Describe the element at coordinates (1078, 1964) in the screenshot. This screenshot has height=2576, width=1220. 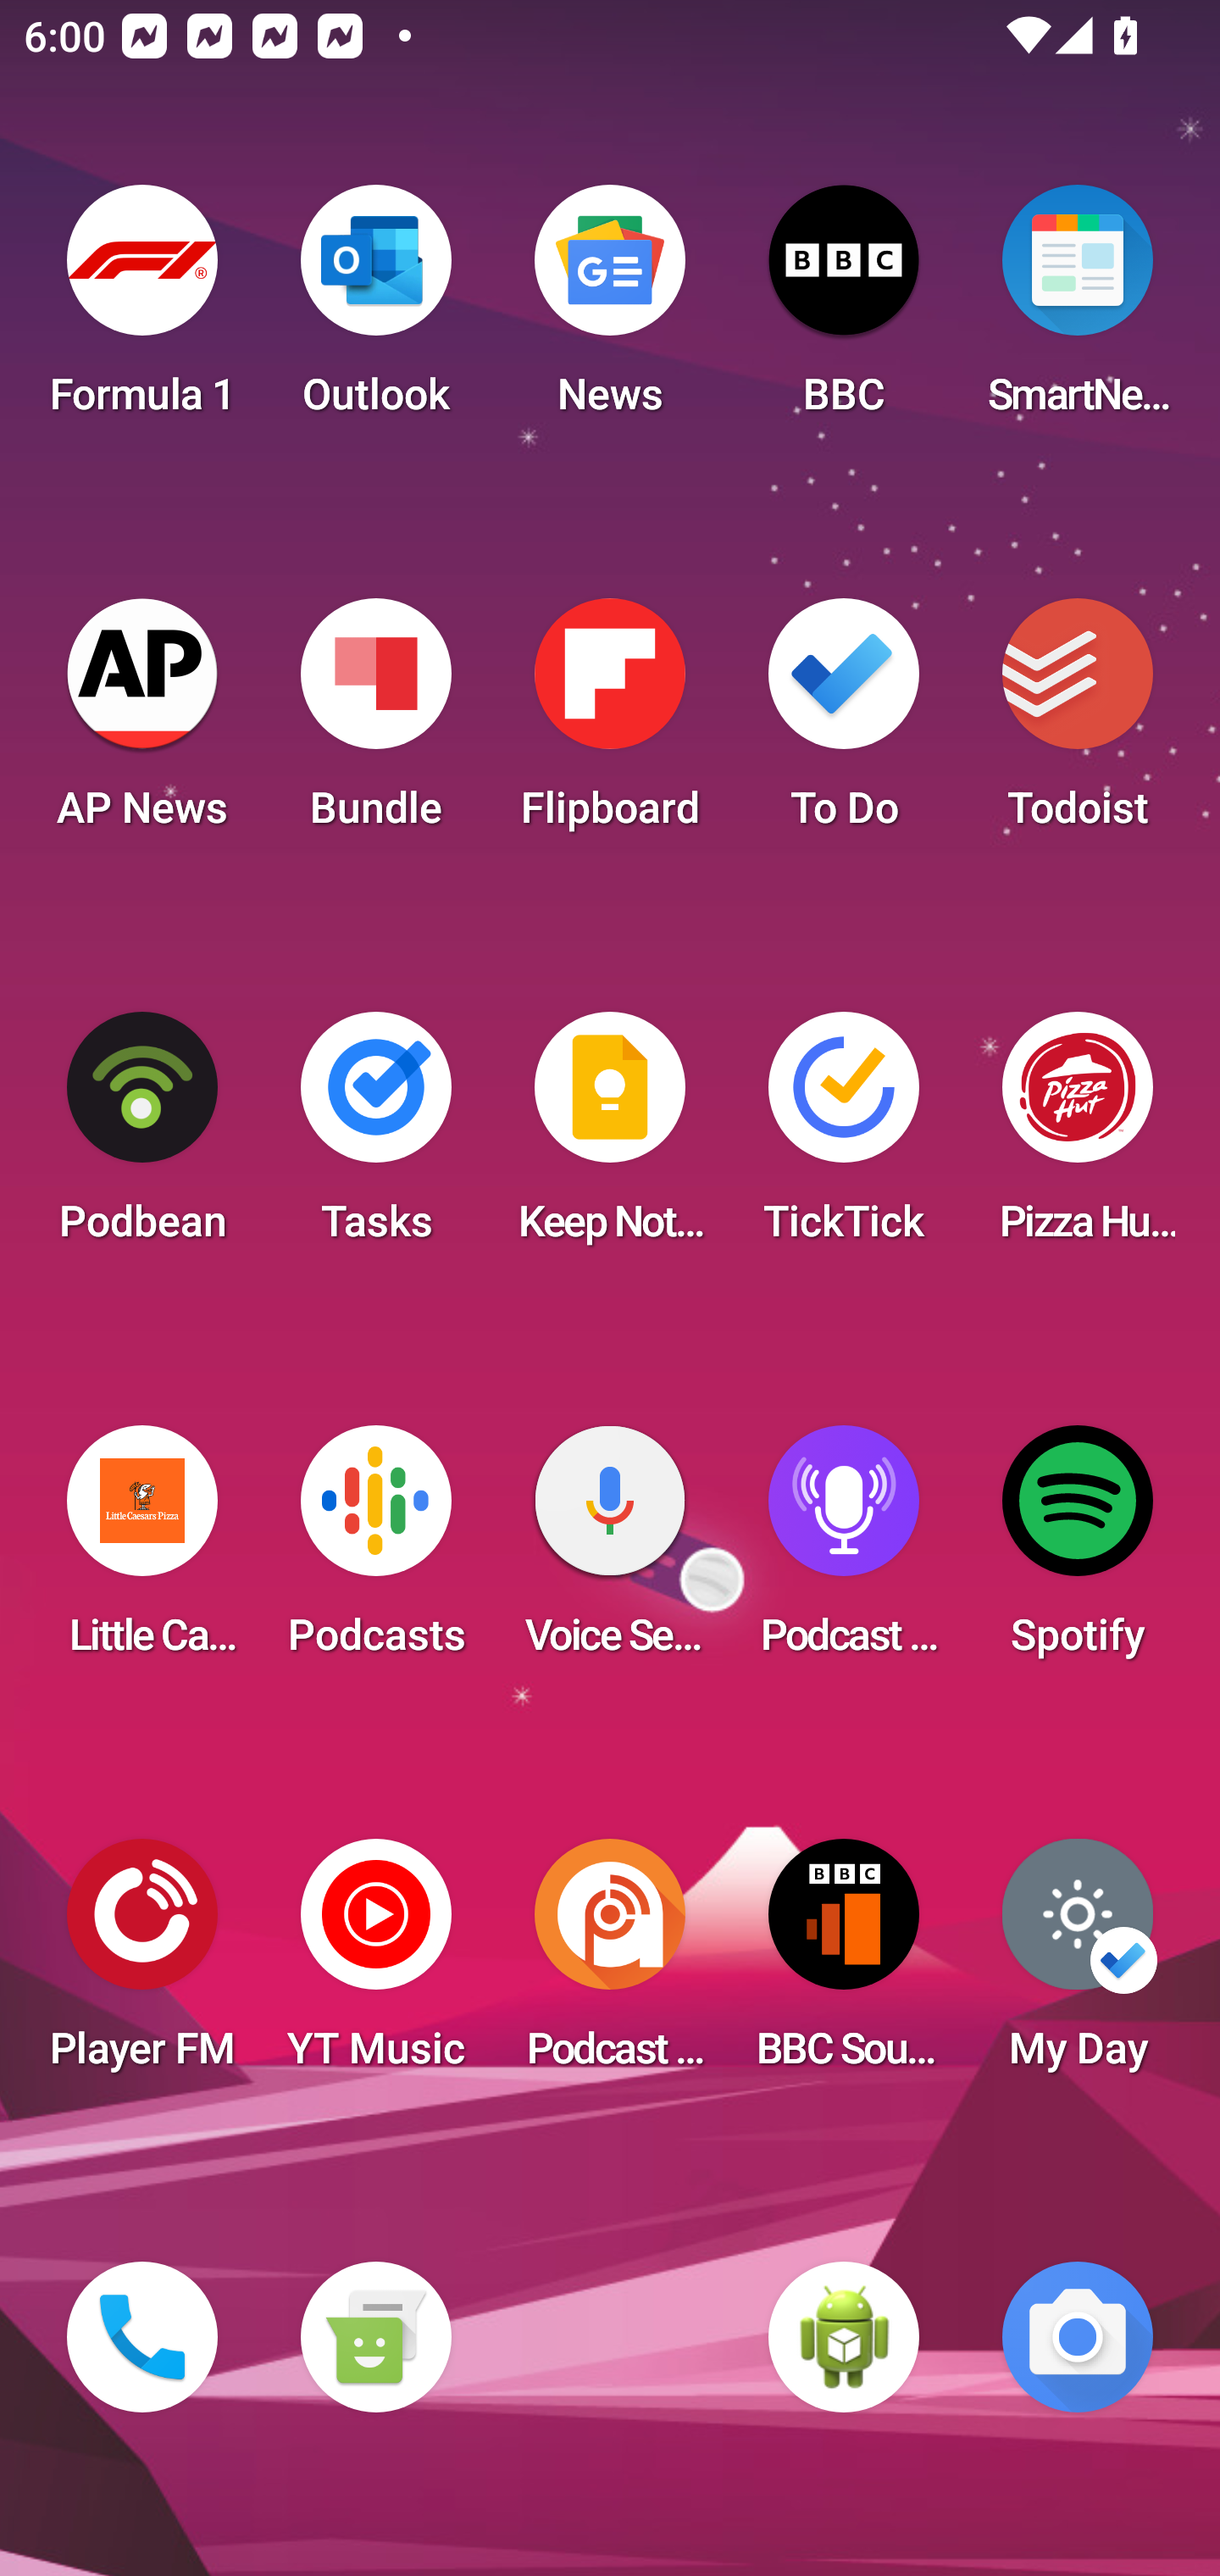
I see `My Day` at that location.